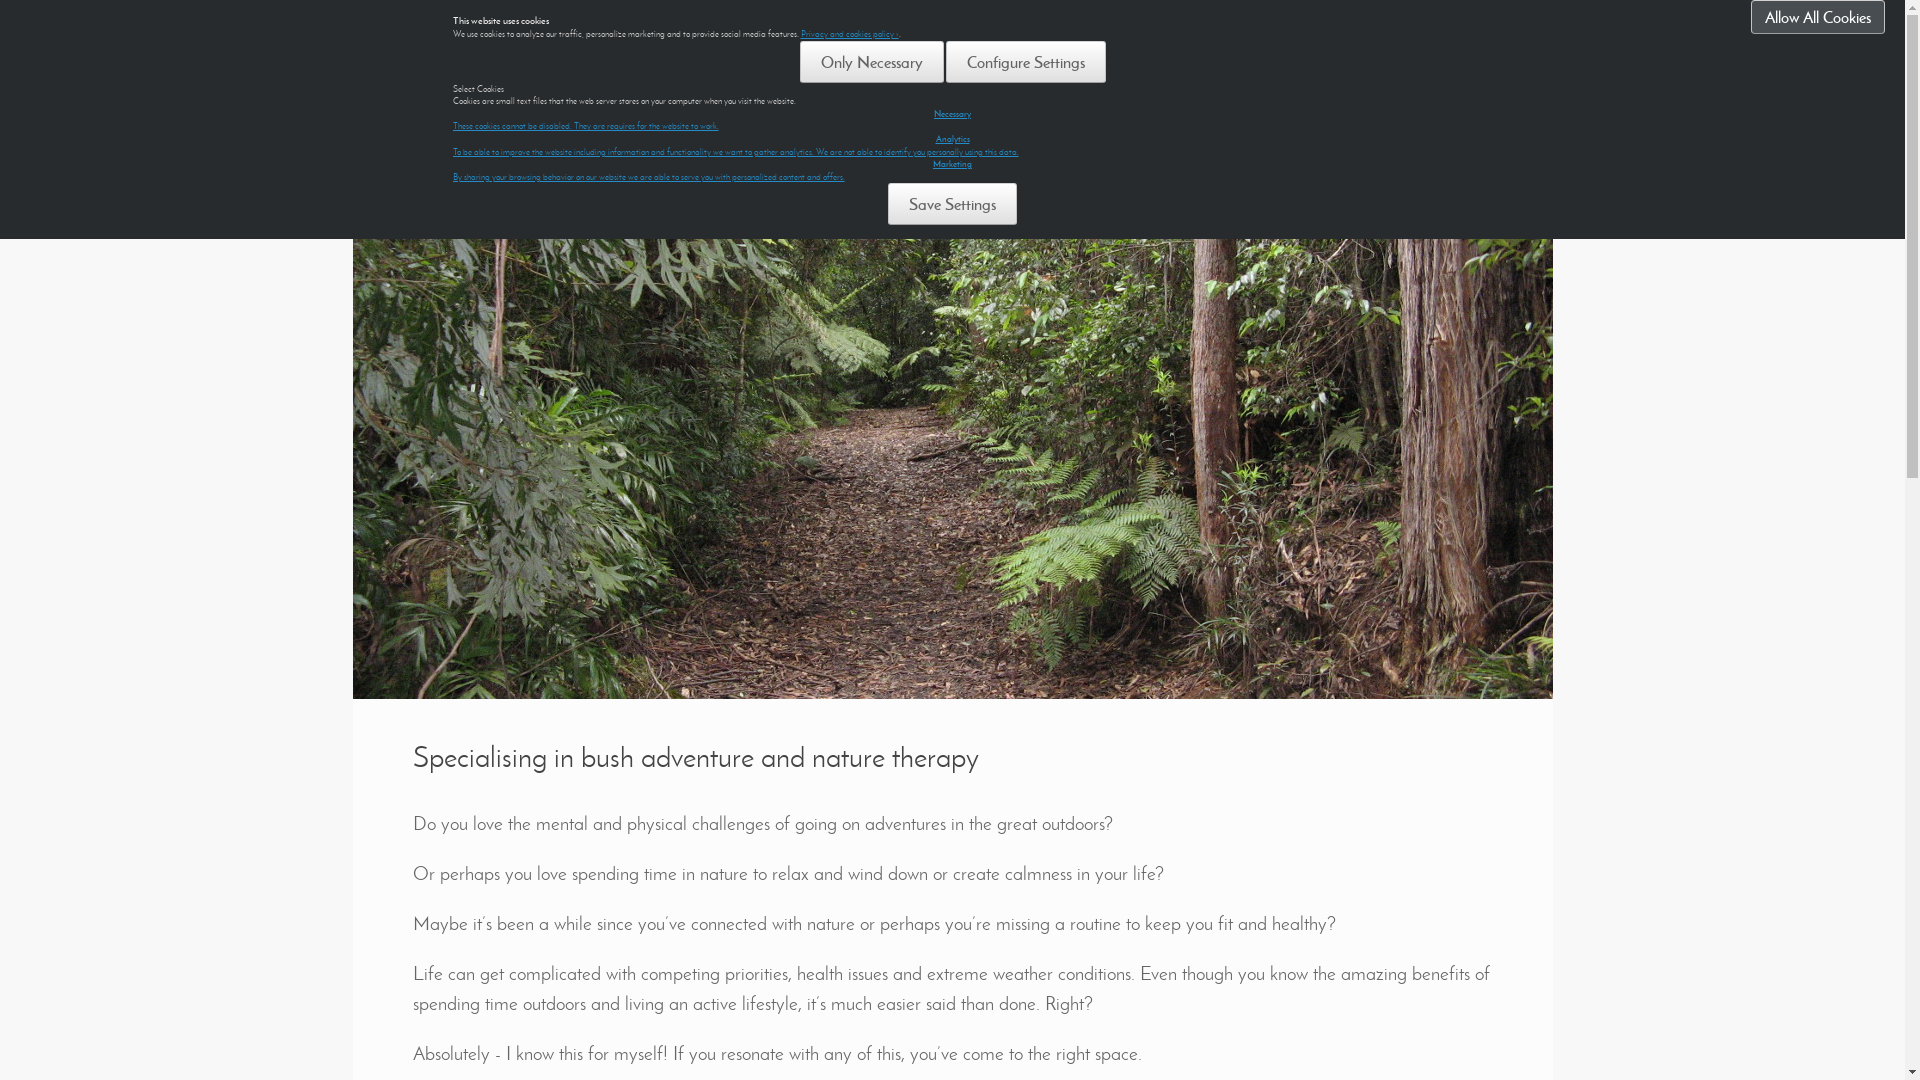  I want to click on Shop, so click(694, 214).